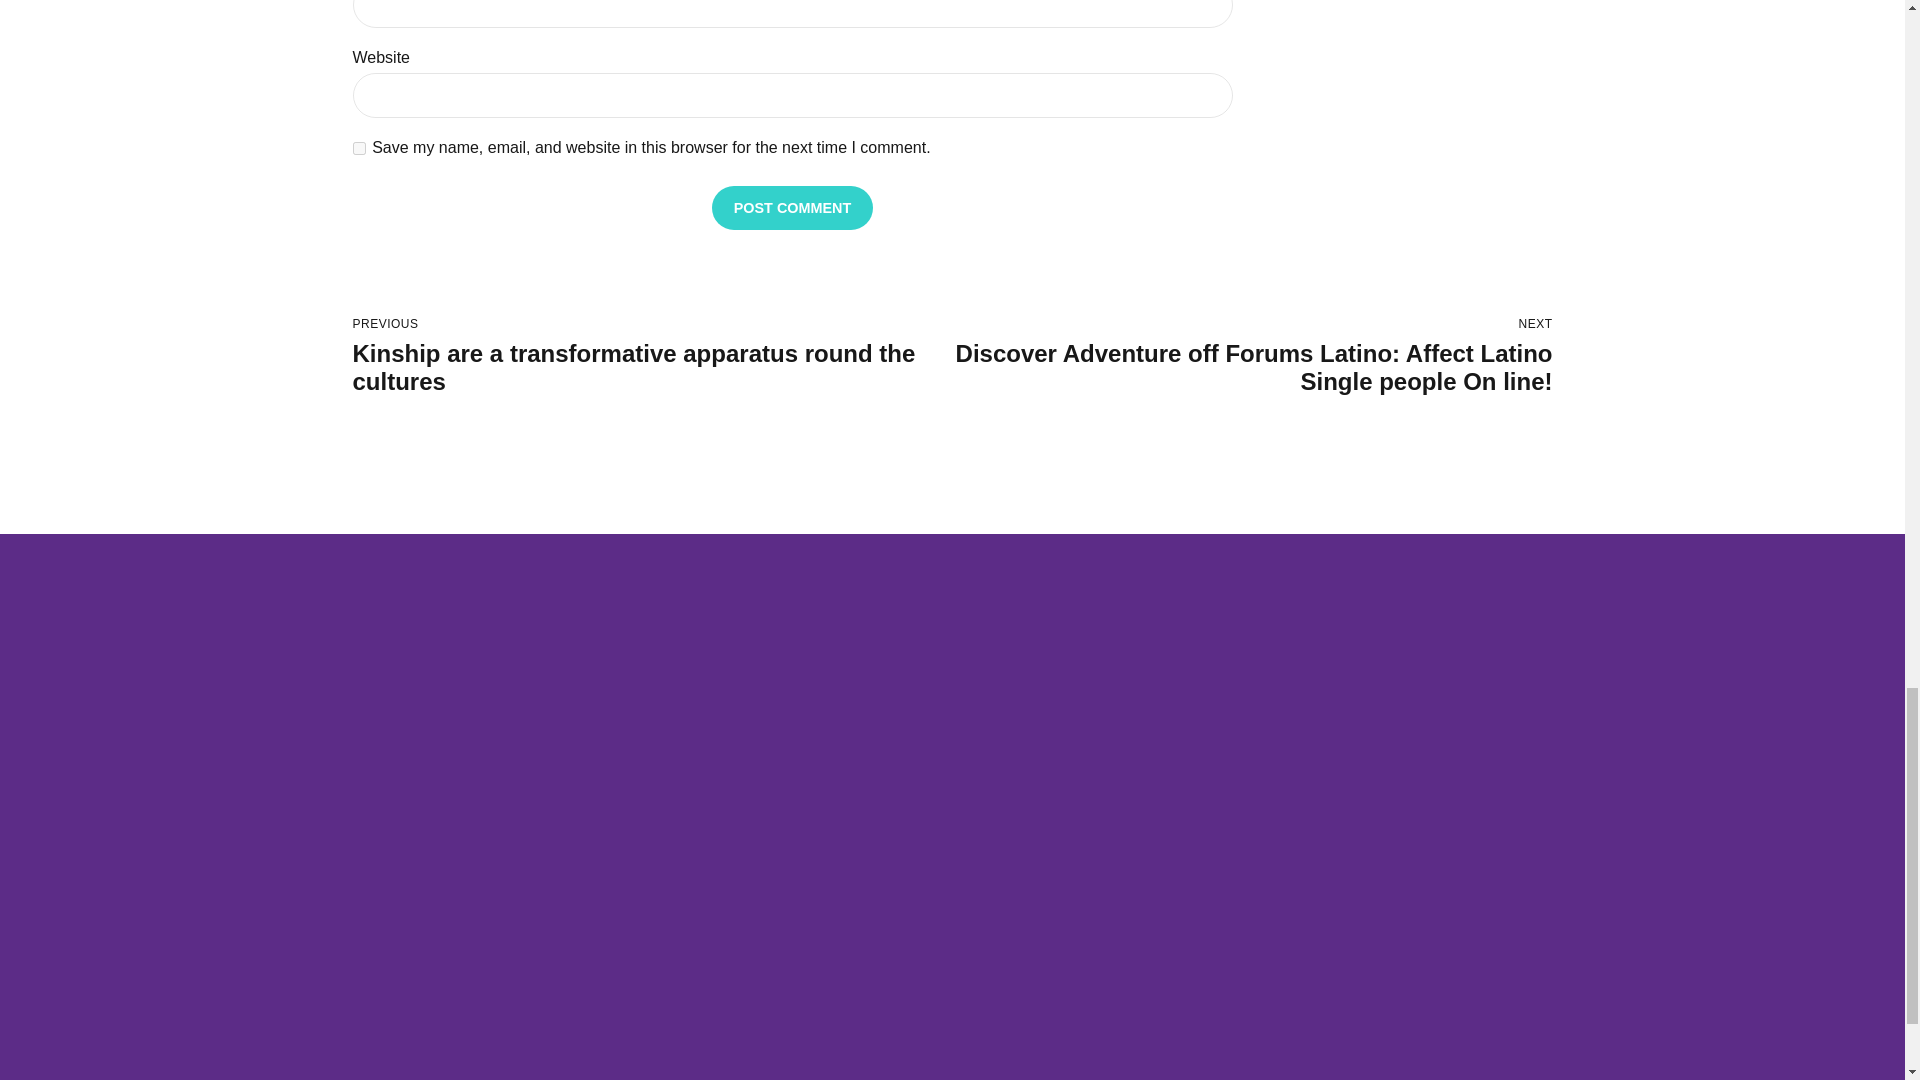 This screenshot has height=1080, width=1920. I want to click on POST COMMENT, so click(792, 206).